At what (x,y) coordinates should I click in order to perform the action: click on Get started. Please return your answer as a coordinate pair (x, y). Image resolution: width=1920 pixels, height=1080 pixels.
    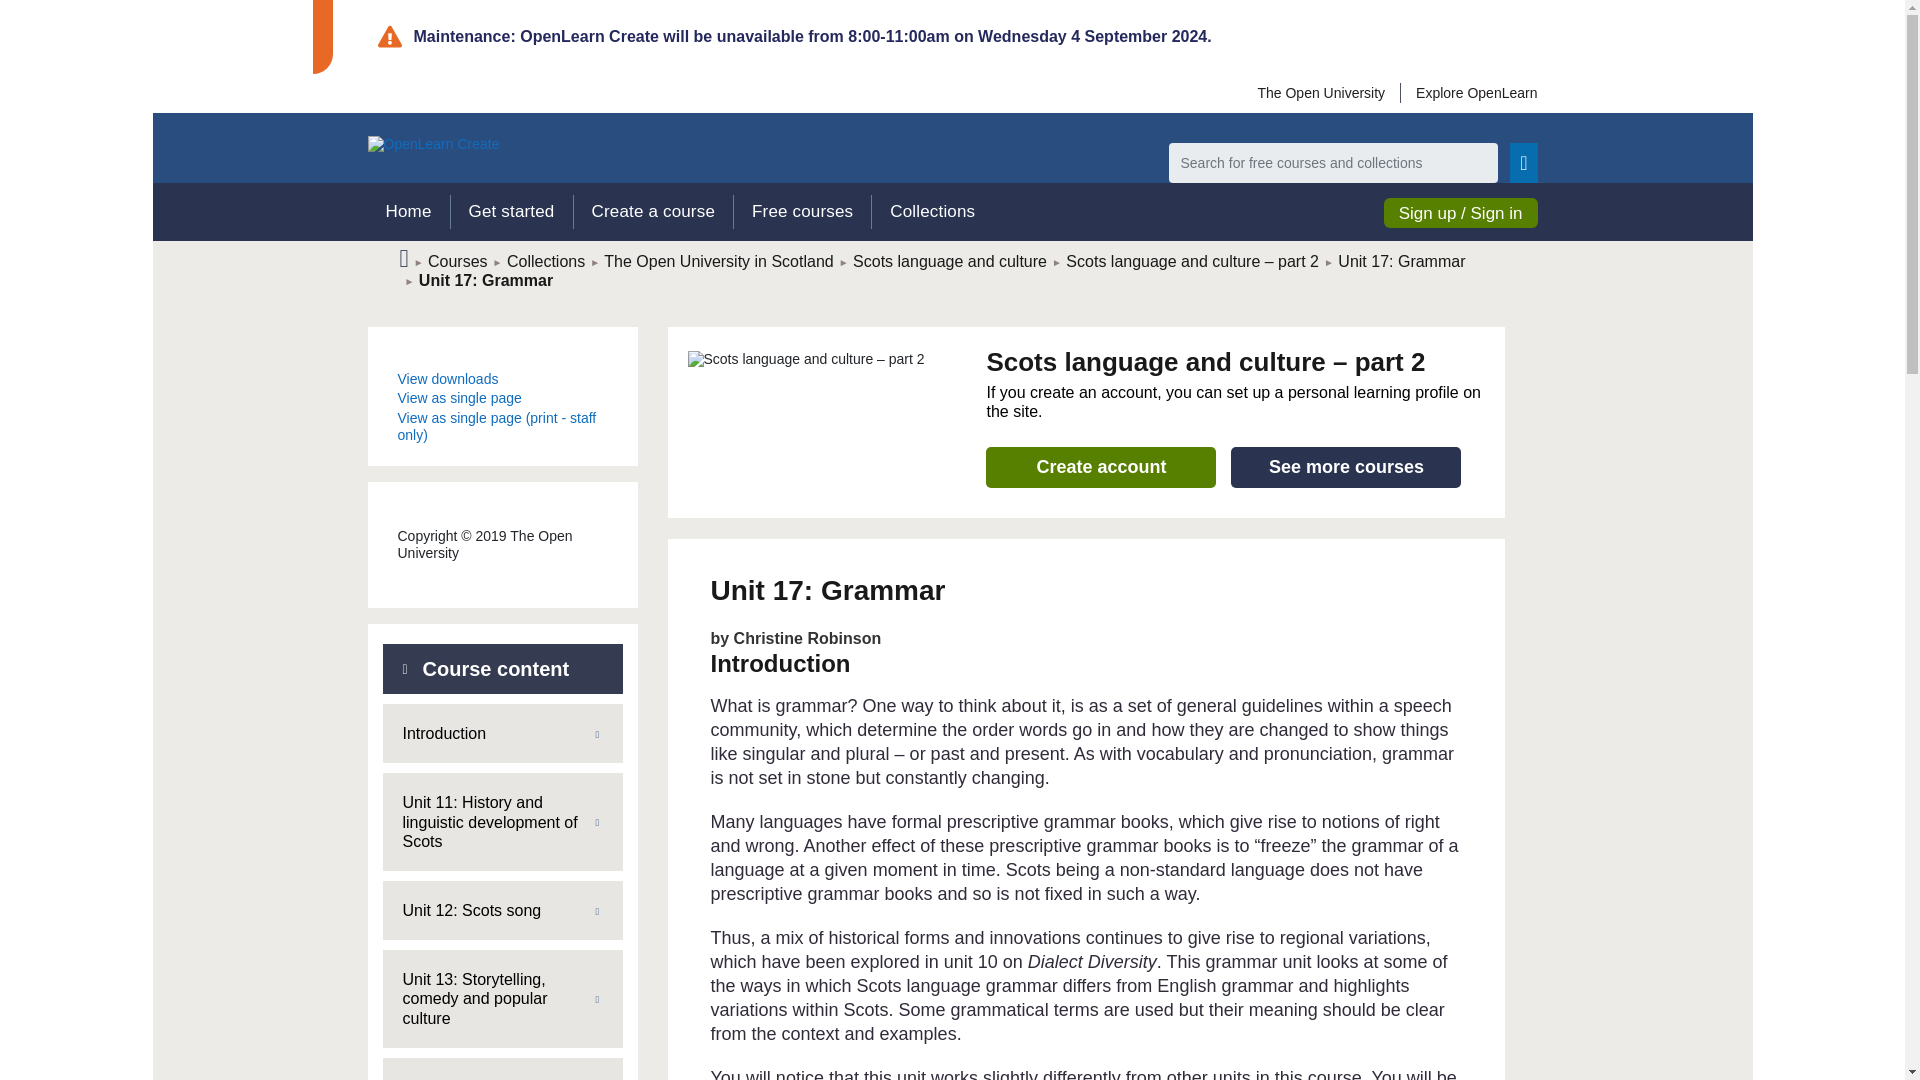
    Looking at the image, I should click on (510, 212).